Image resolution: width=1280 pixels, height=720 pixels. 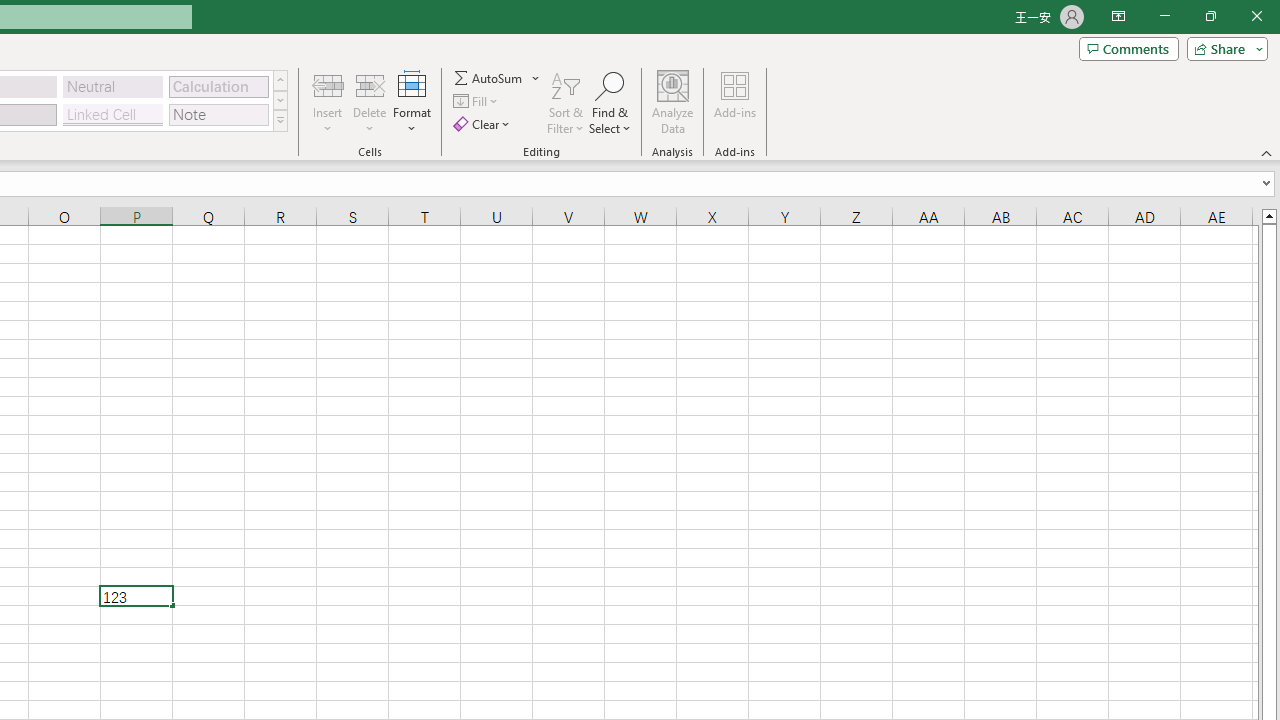 What do you see at coordinates (412, 102) in the screenshot?
I see `Format` at bounding box center [412, 102].